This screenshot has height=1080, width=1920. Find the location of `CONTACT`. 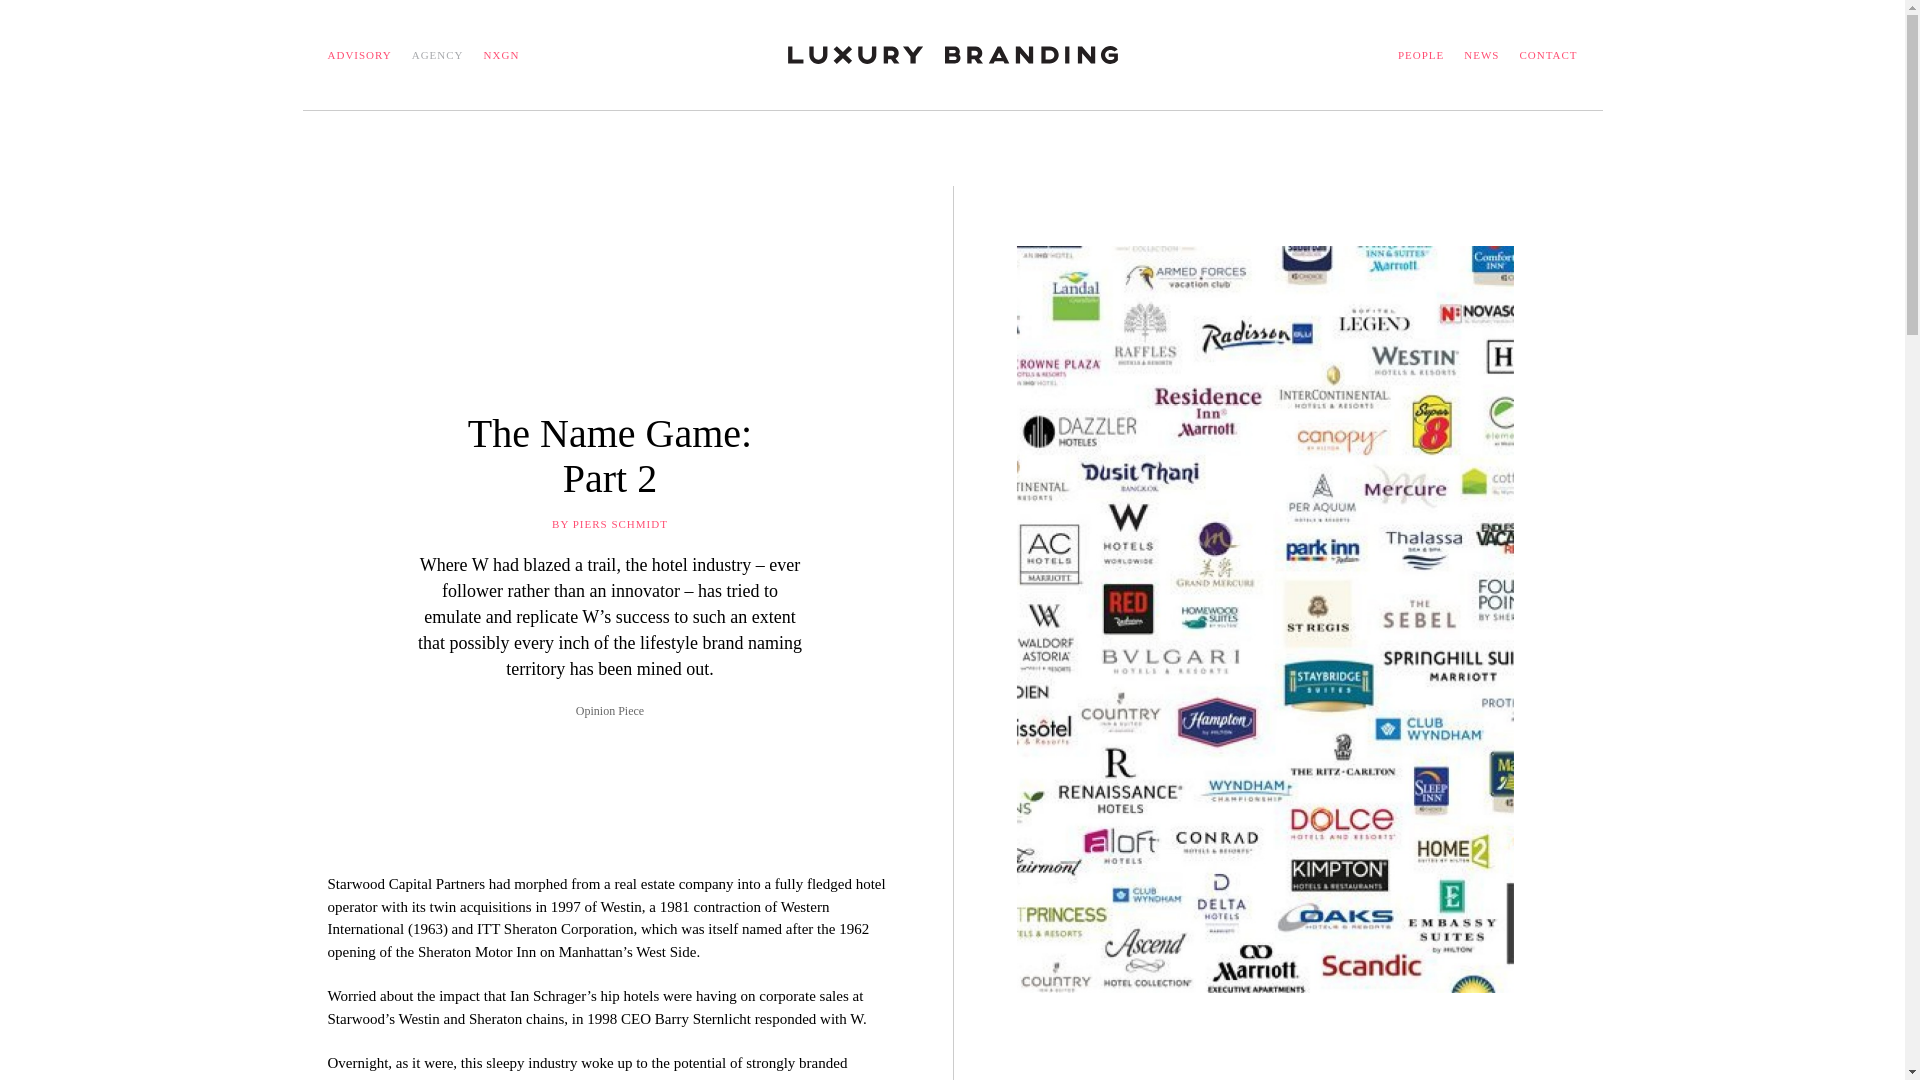

CONTACT is located at coordinates (610, 456).